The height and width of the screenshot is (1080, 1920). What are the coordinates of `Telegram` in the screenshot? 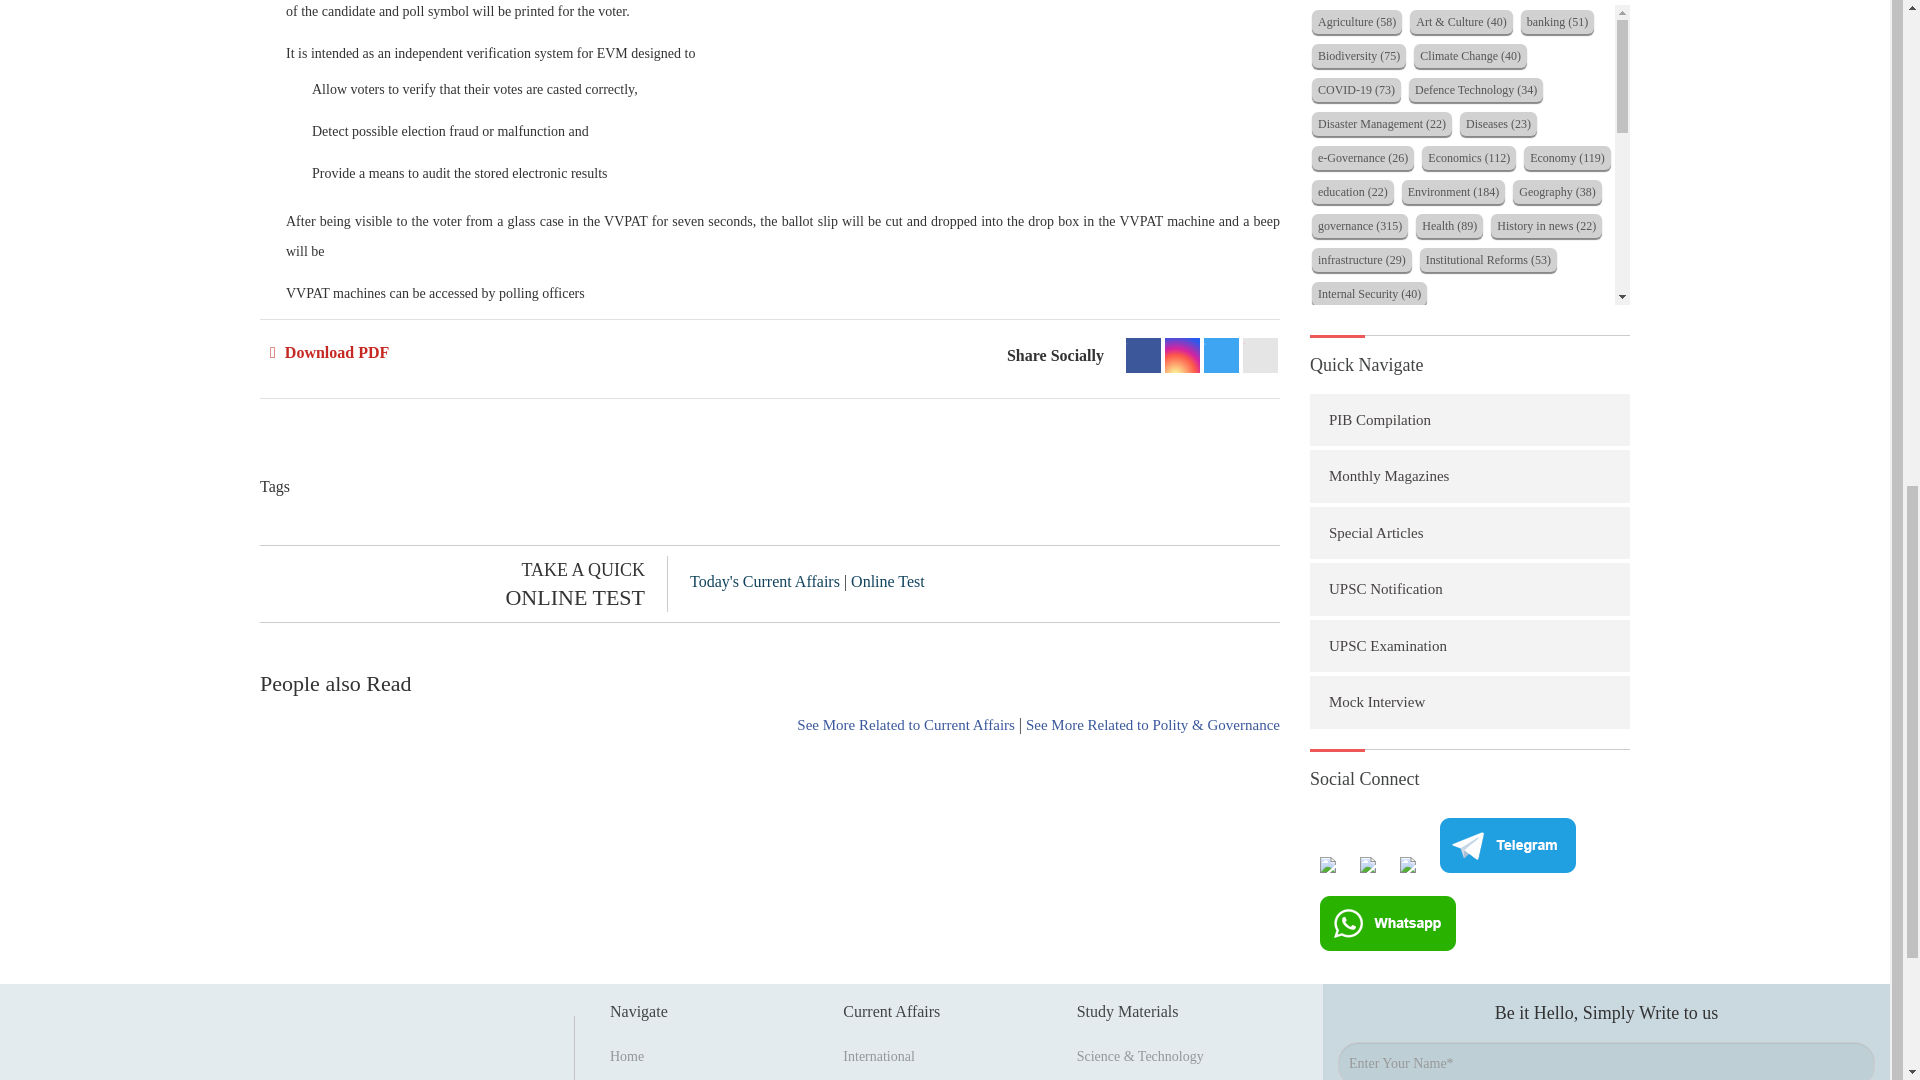 It's located at (1220, 355).